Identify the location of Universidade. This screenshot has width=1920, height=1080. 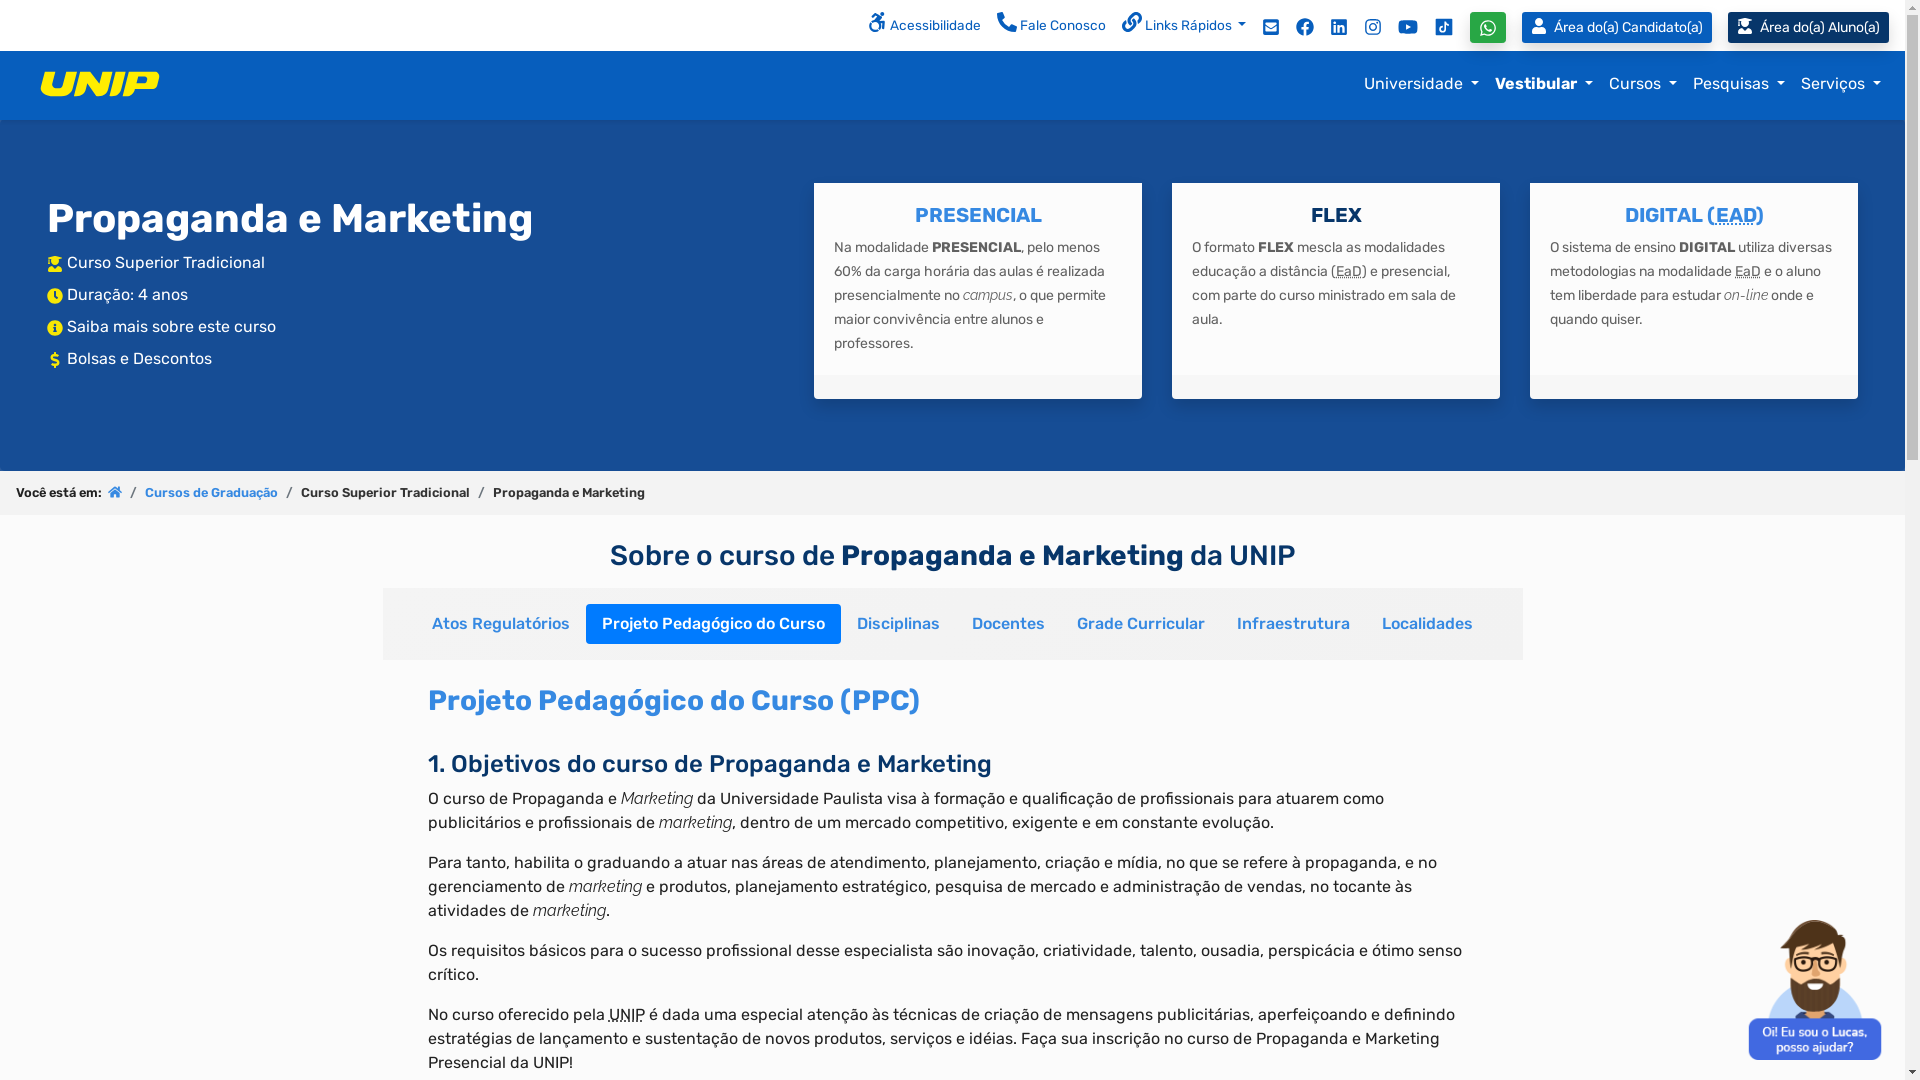
(1422, 84).